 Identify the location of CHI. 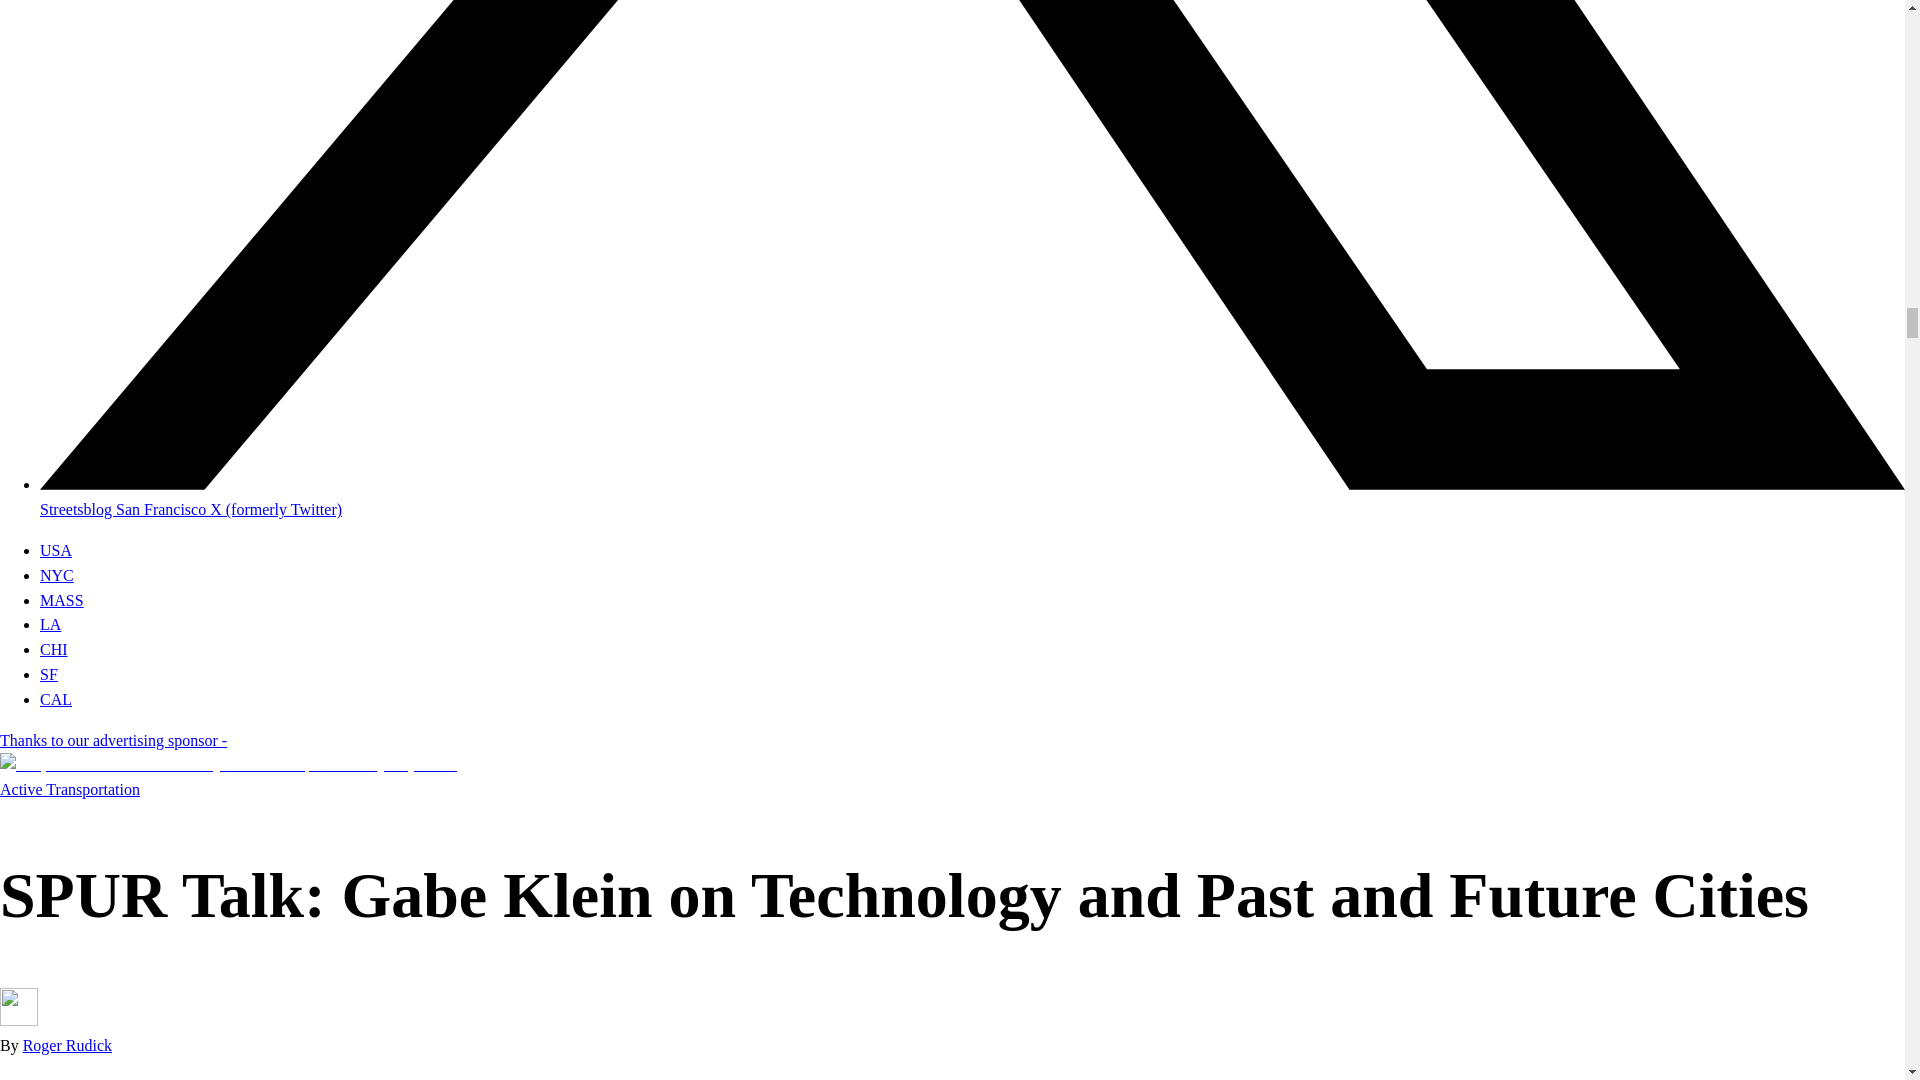
(54, 649).